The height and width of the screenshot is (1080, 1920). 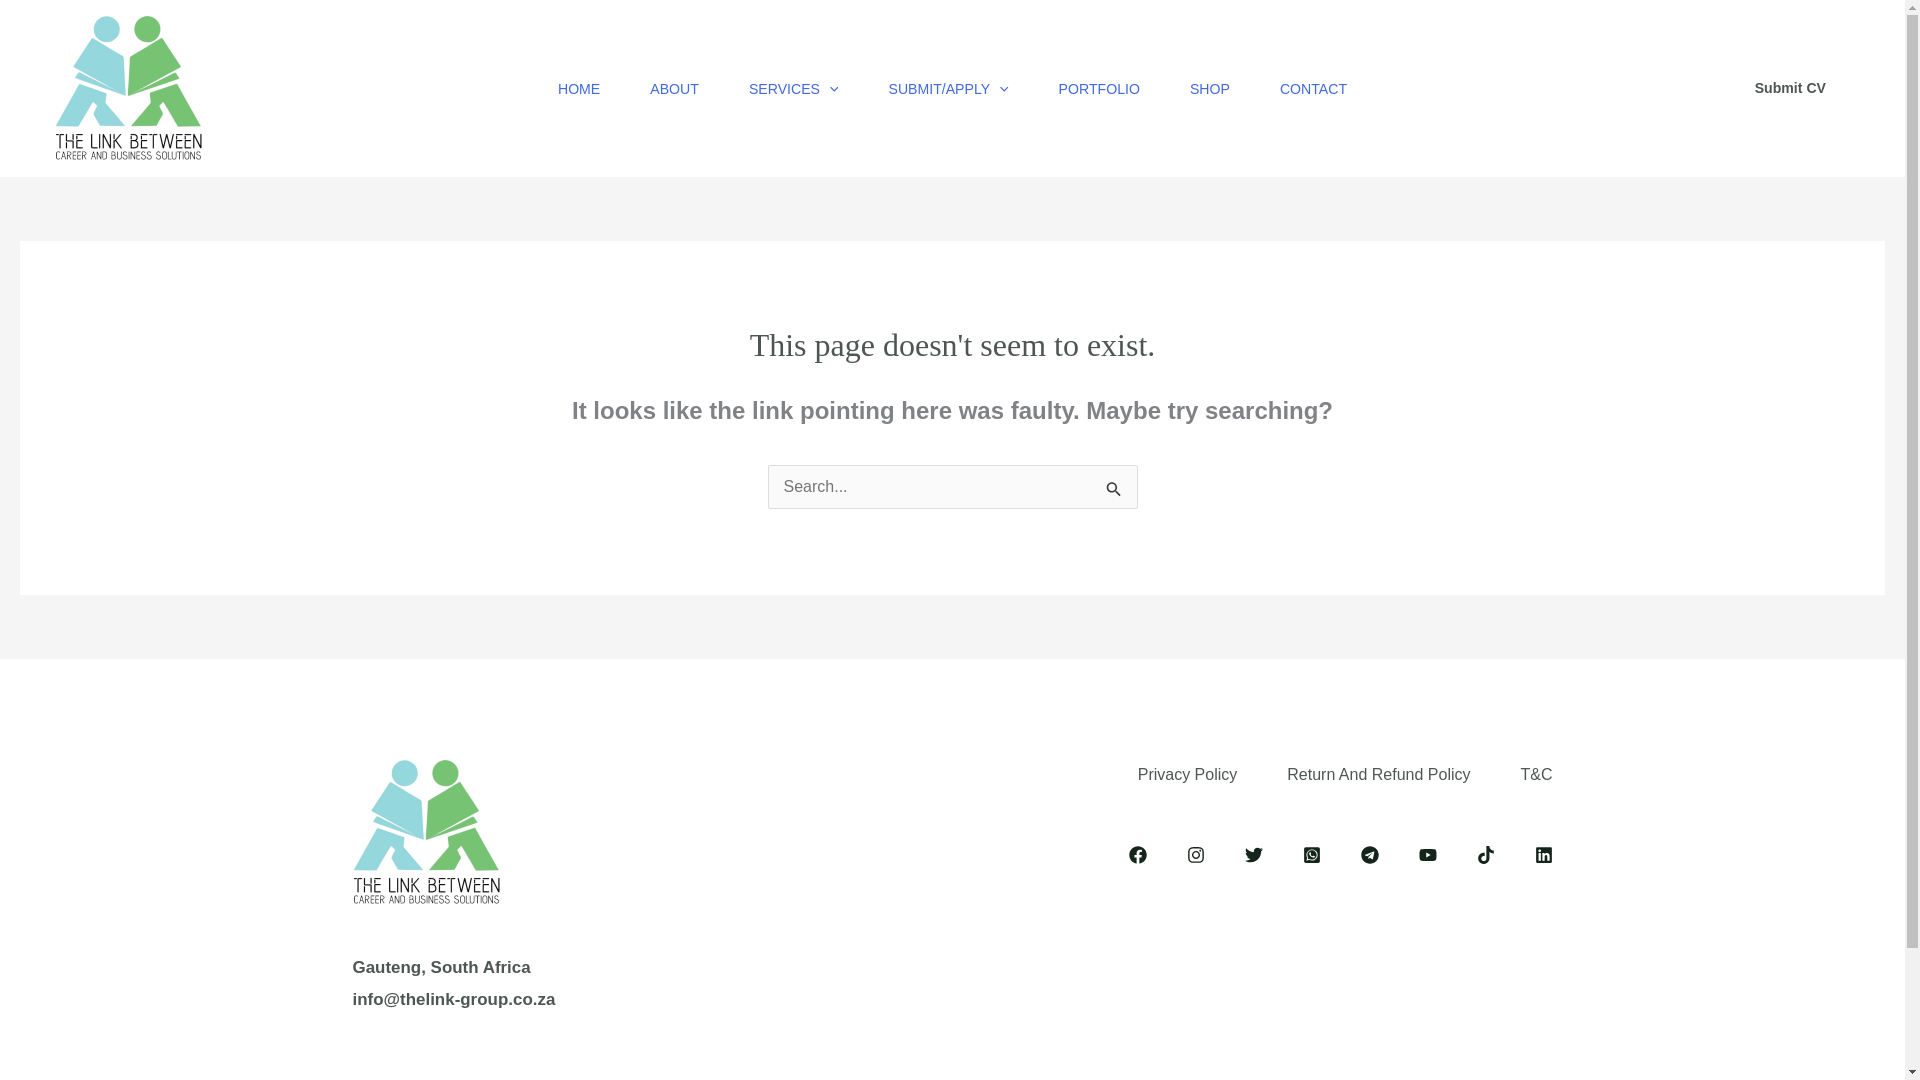 What do you see at coordinates (1114, 492) in the screenshot?
I see `Search` at bounding box center [1114, 492].